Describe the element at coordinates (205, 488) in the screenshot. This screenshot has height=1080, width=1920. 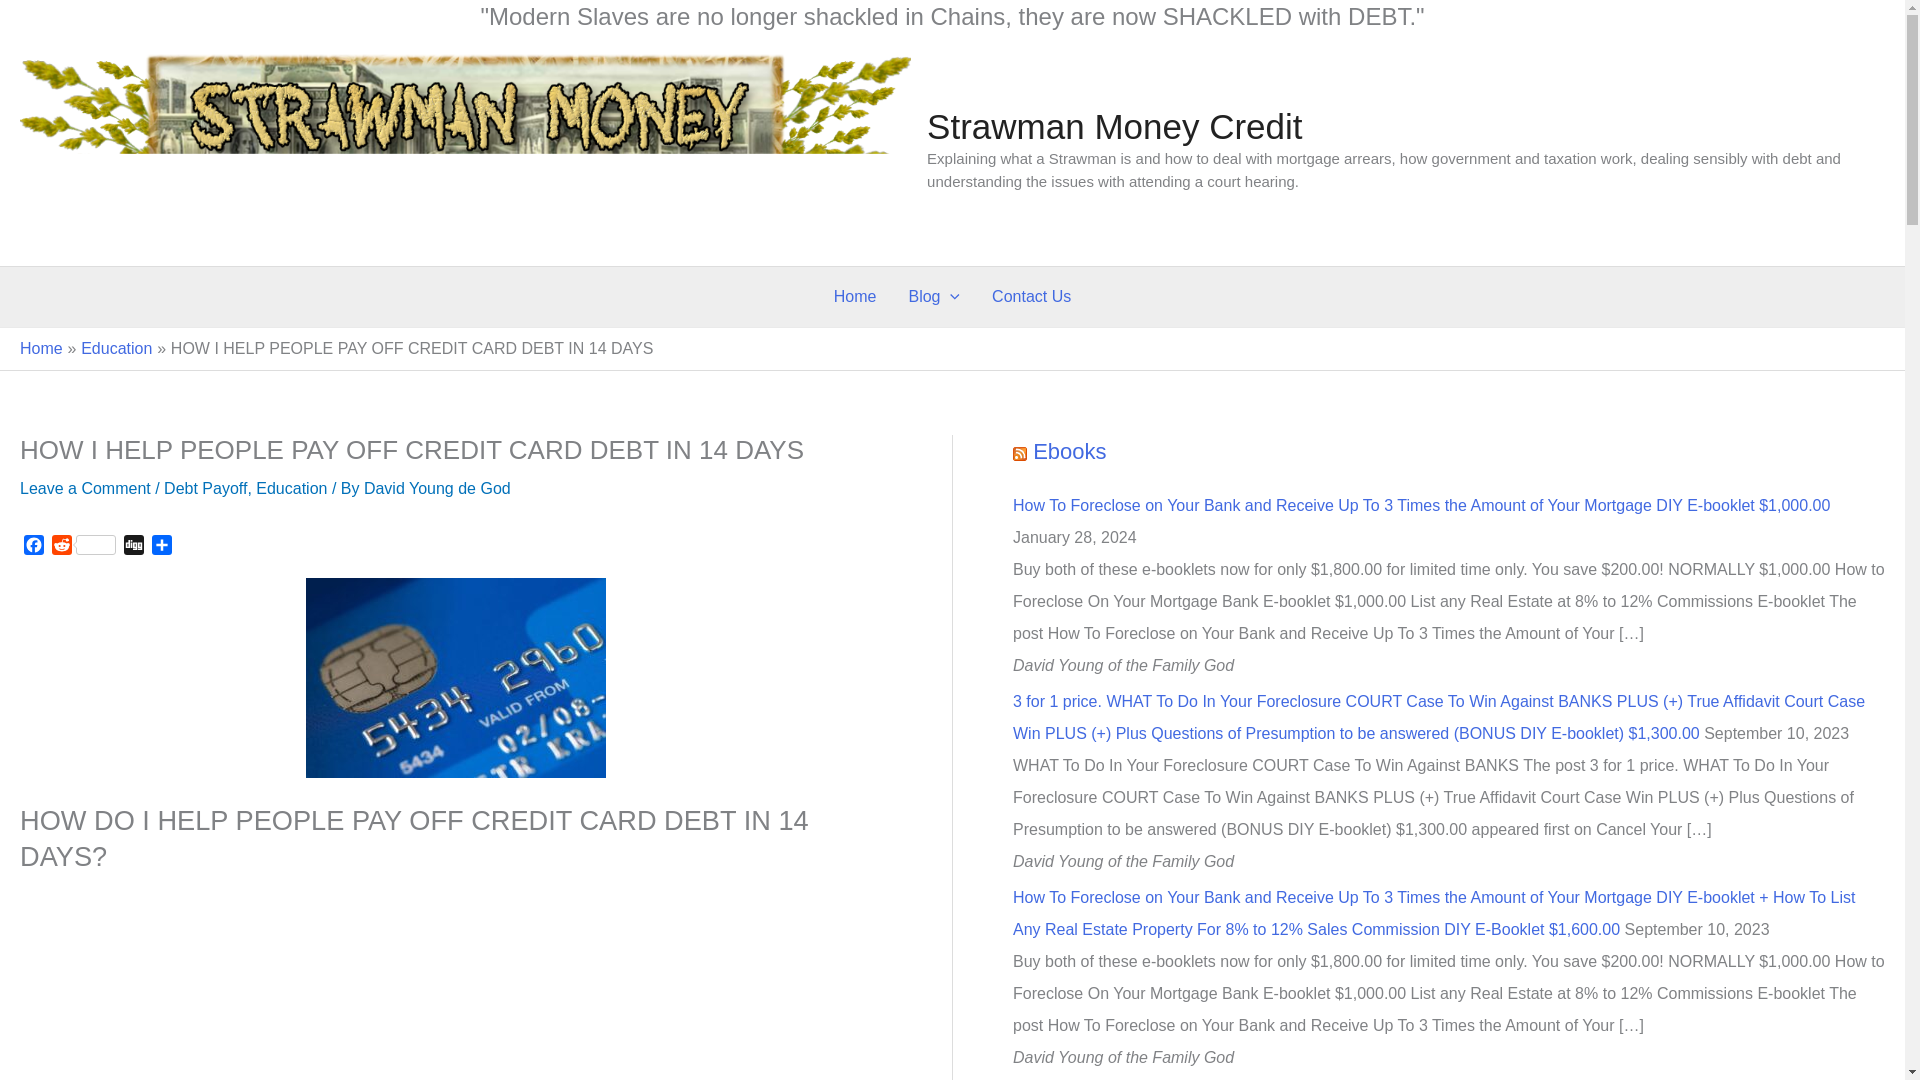
I see `Debt Payoff` at that location.